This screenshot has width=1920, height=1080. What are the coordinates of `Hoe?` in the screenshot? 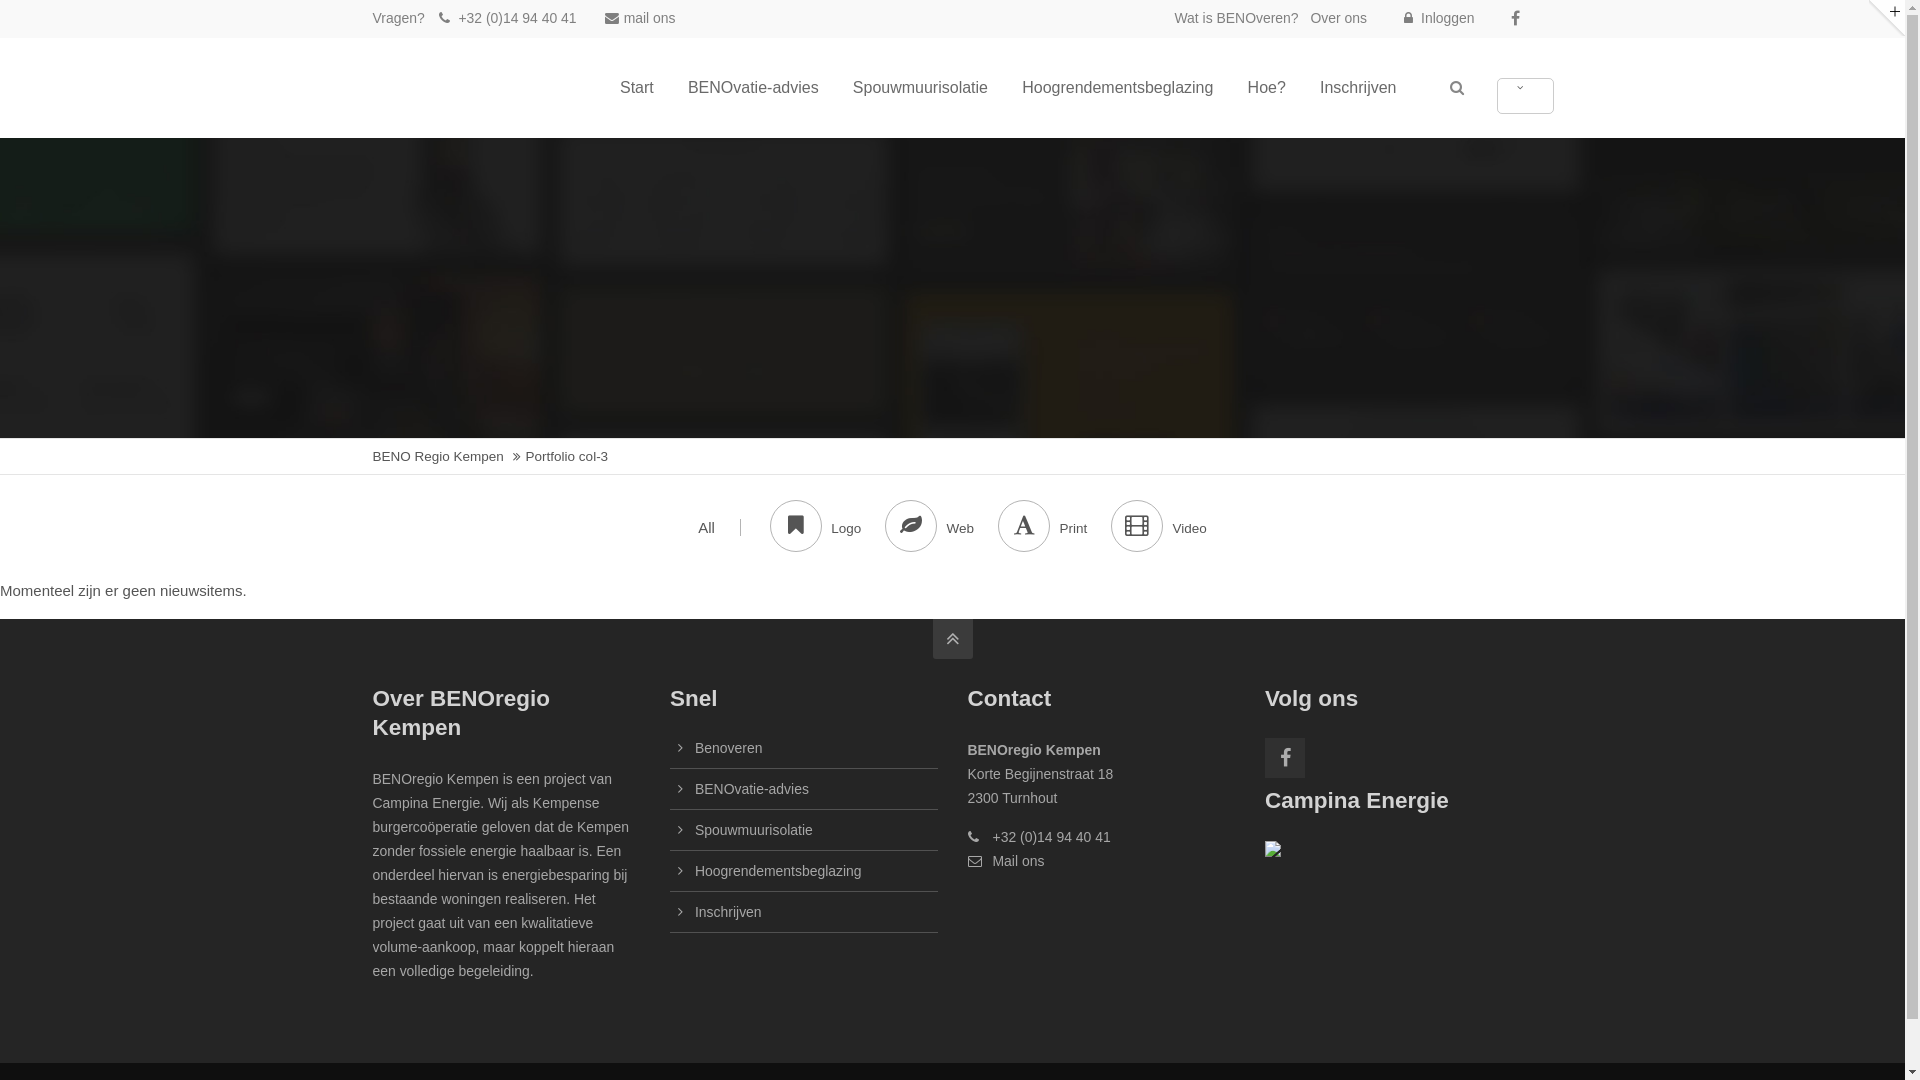 It's located at (1267, 88).